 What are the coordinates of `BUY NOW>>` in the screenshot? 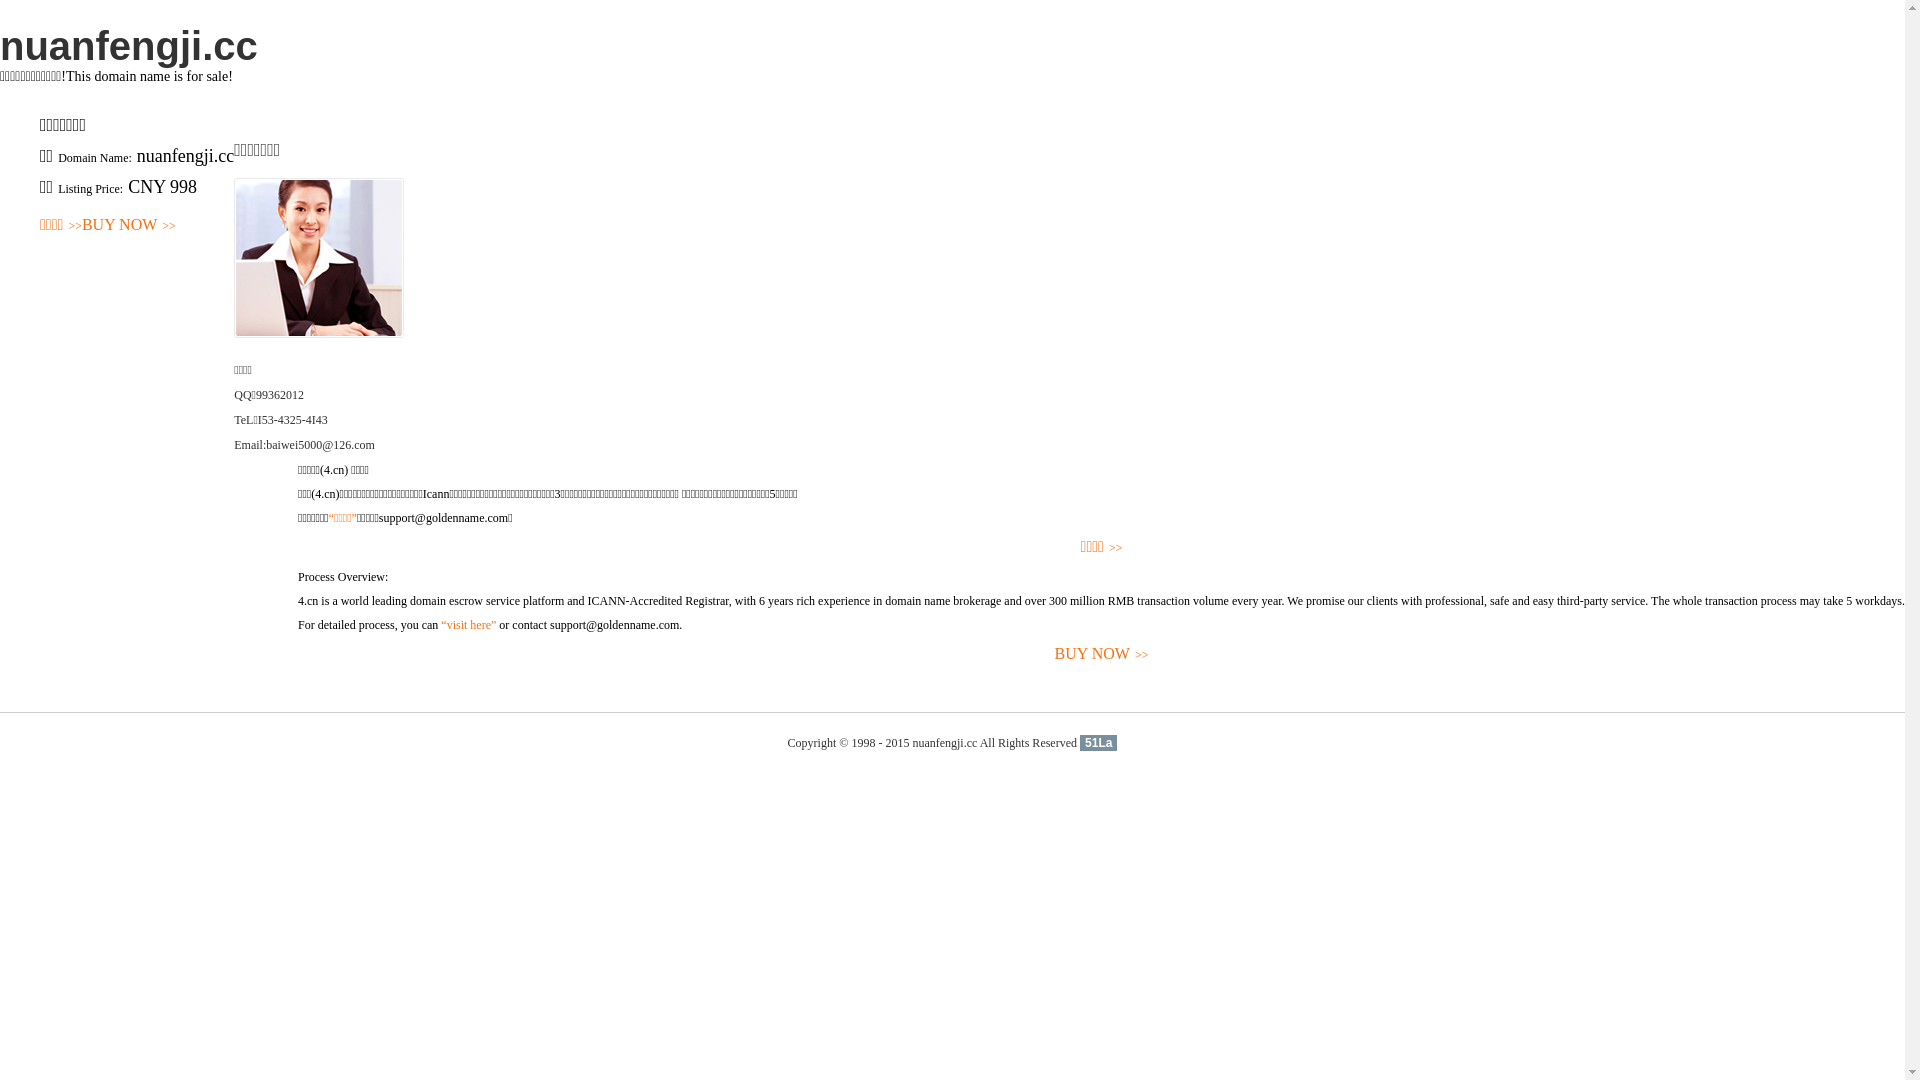 It's located at (1102, 654).